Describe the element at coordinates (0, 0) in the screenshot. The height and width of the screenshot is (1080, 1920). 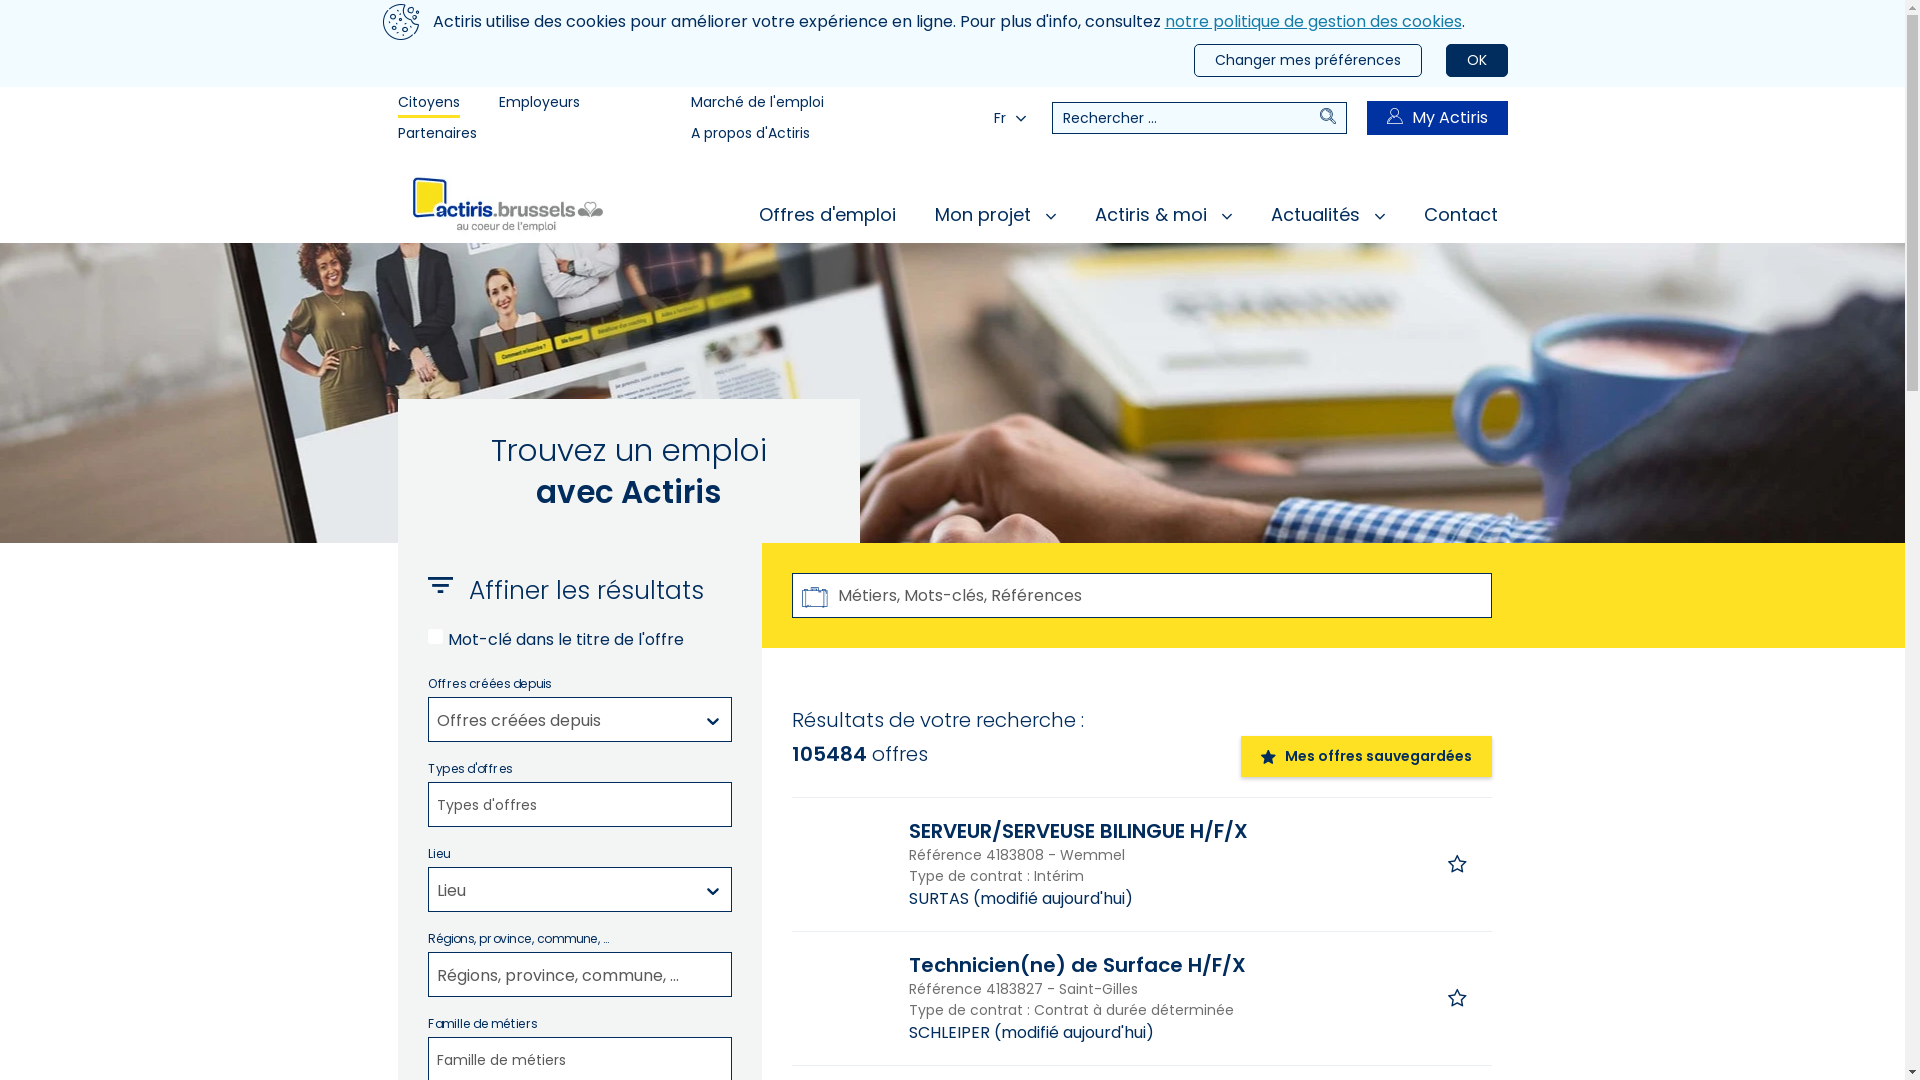
I see `Aller au contenu principal` at that location.